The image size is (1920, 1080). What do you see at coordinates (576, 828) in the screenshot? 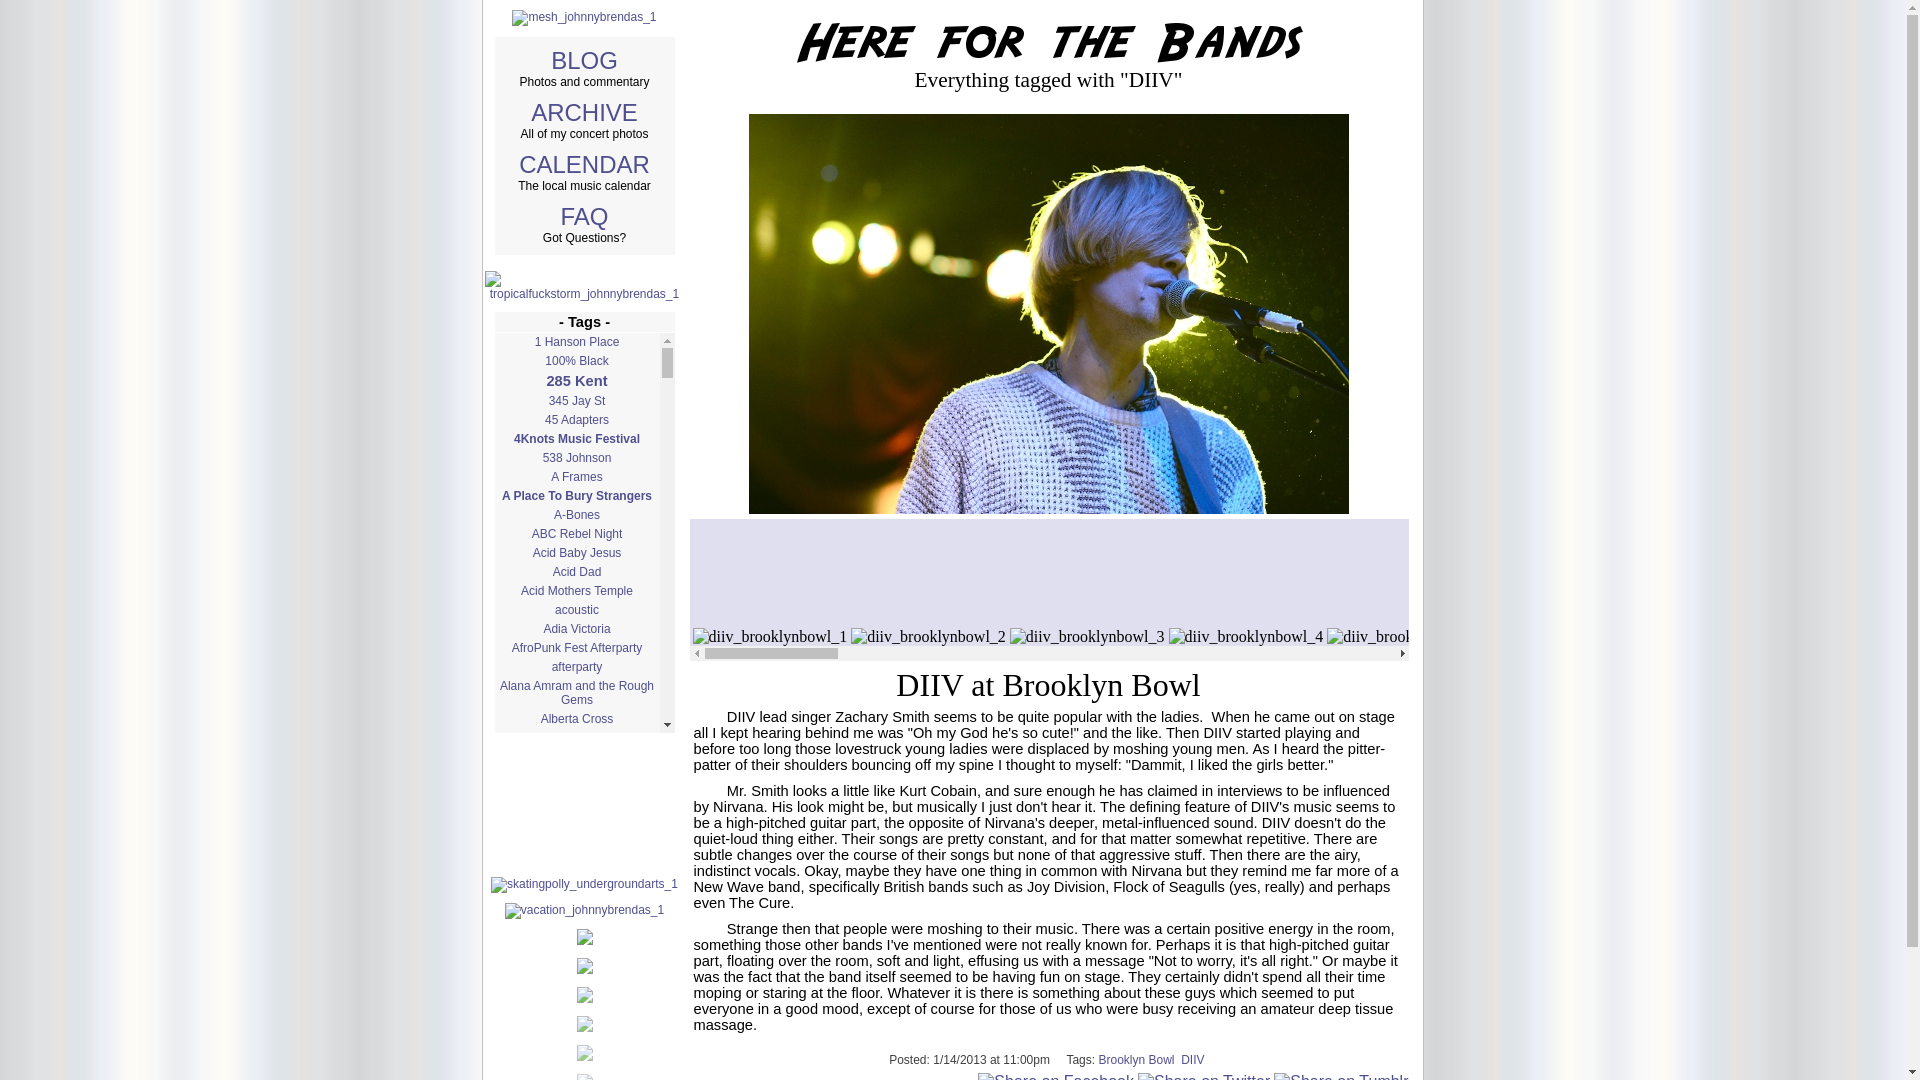
I see `Algiers` at bounding box center [576, 828].